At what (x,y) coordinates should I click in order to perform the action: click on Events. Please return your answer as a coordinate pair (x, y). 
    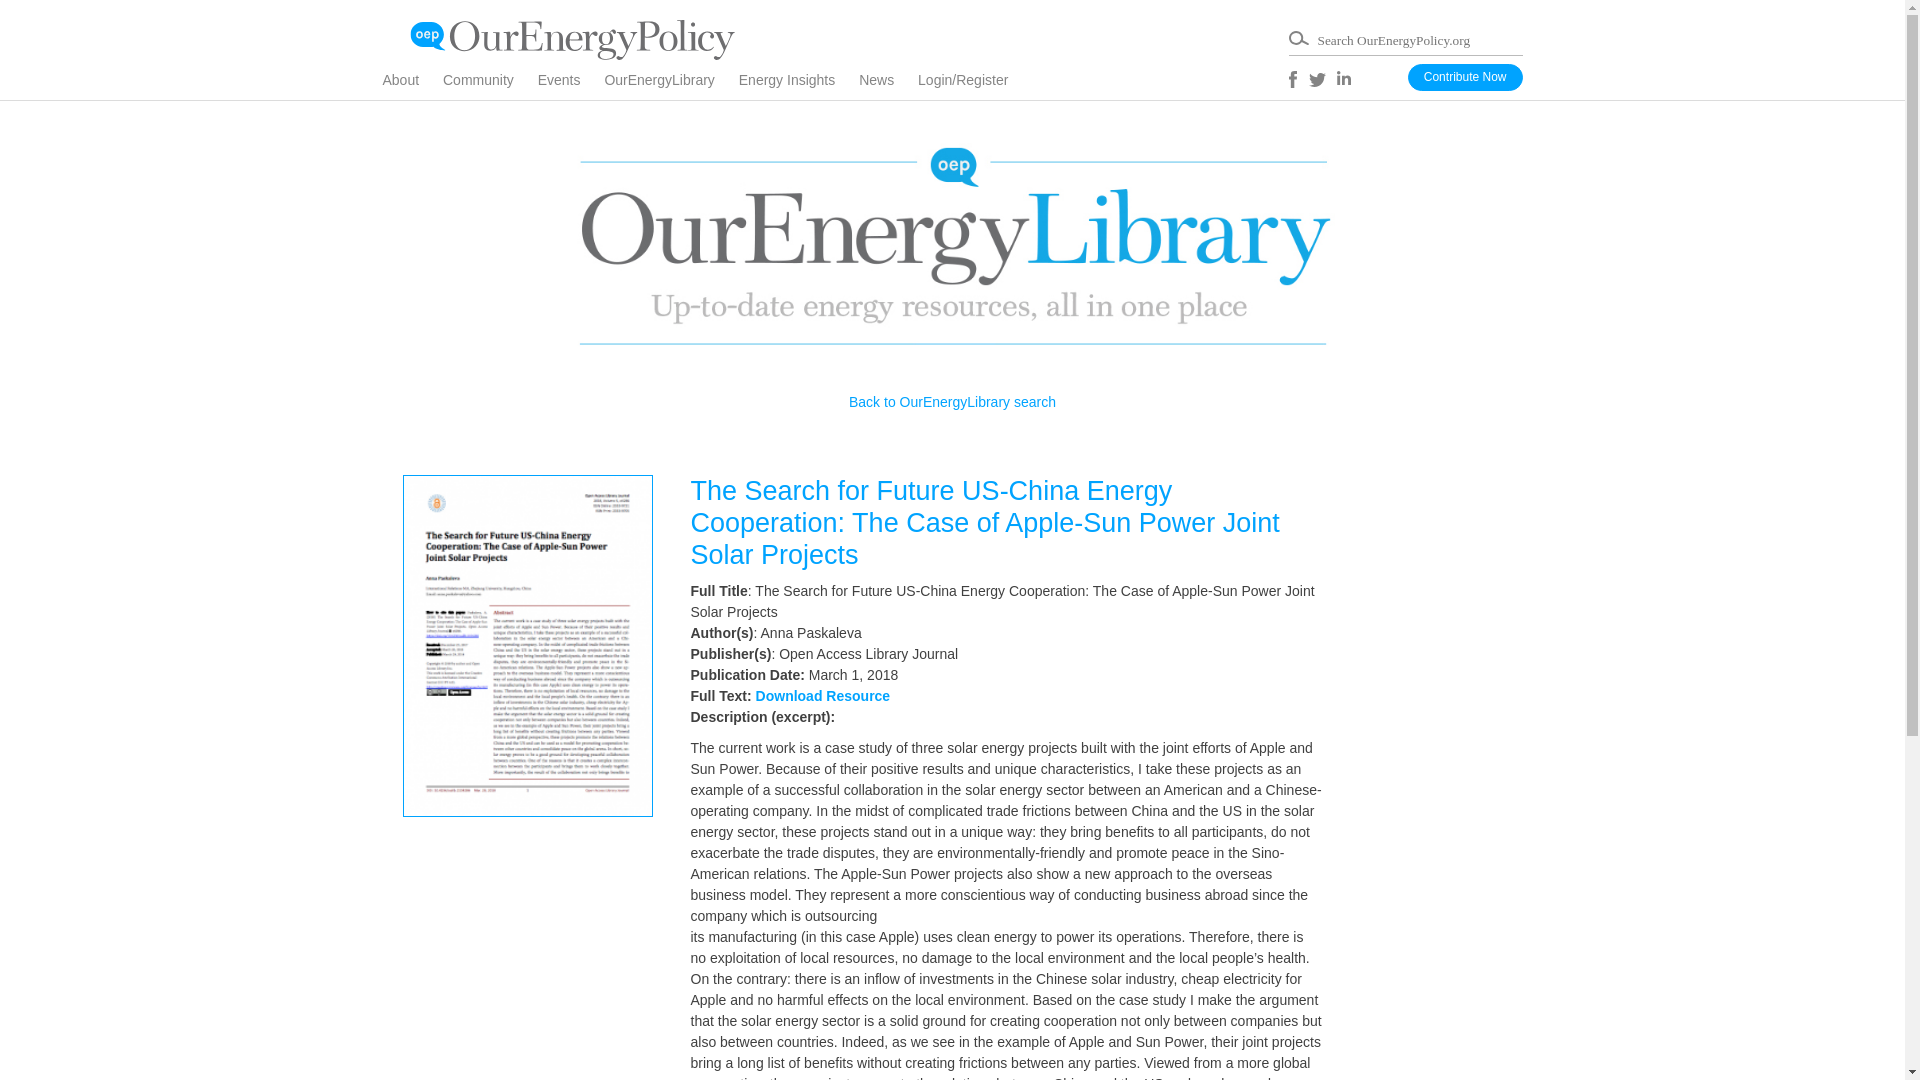
    Looking at the image, I should click on (568, 86).